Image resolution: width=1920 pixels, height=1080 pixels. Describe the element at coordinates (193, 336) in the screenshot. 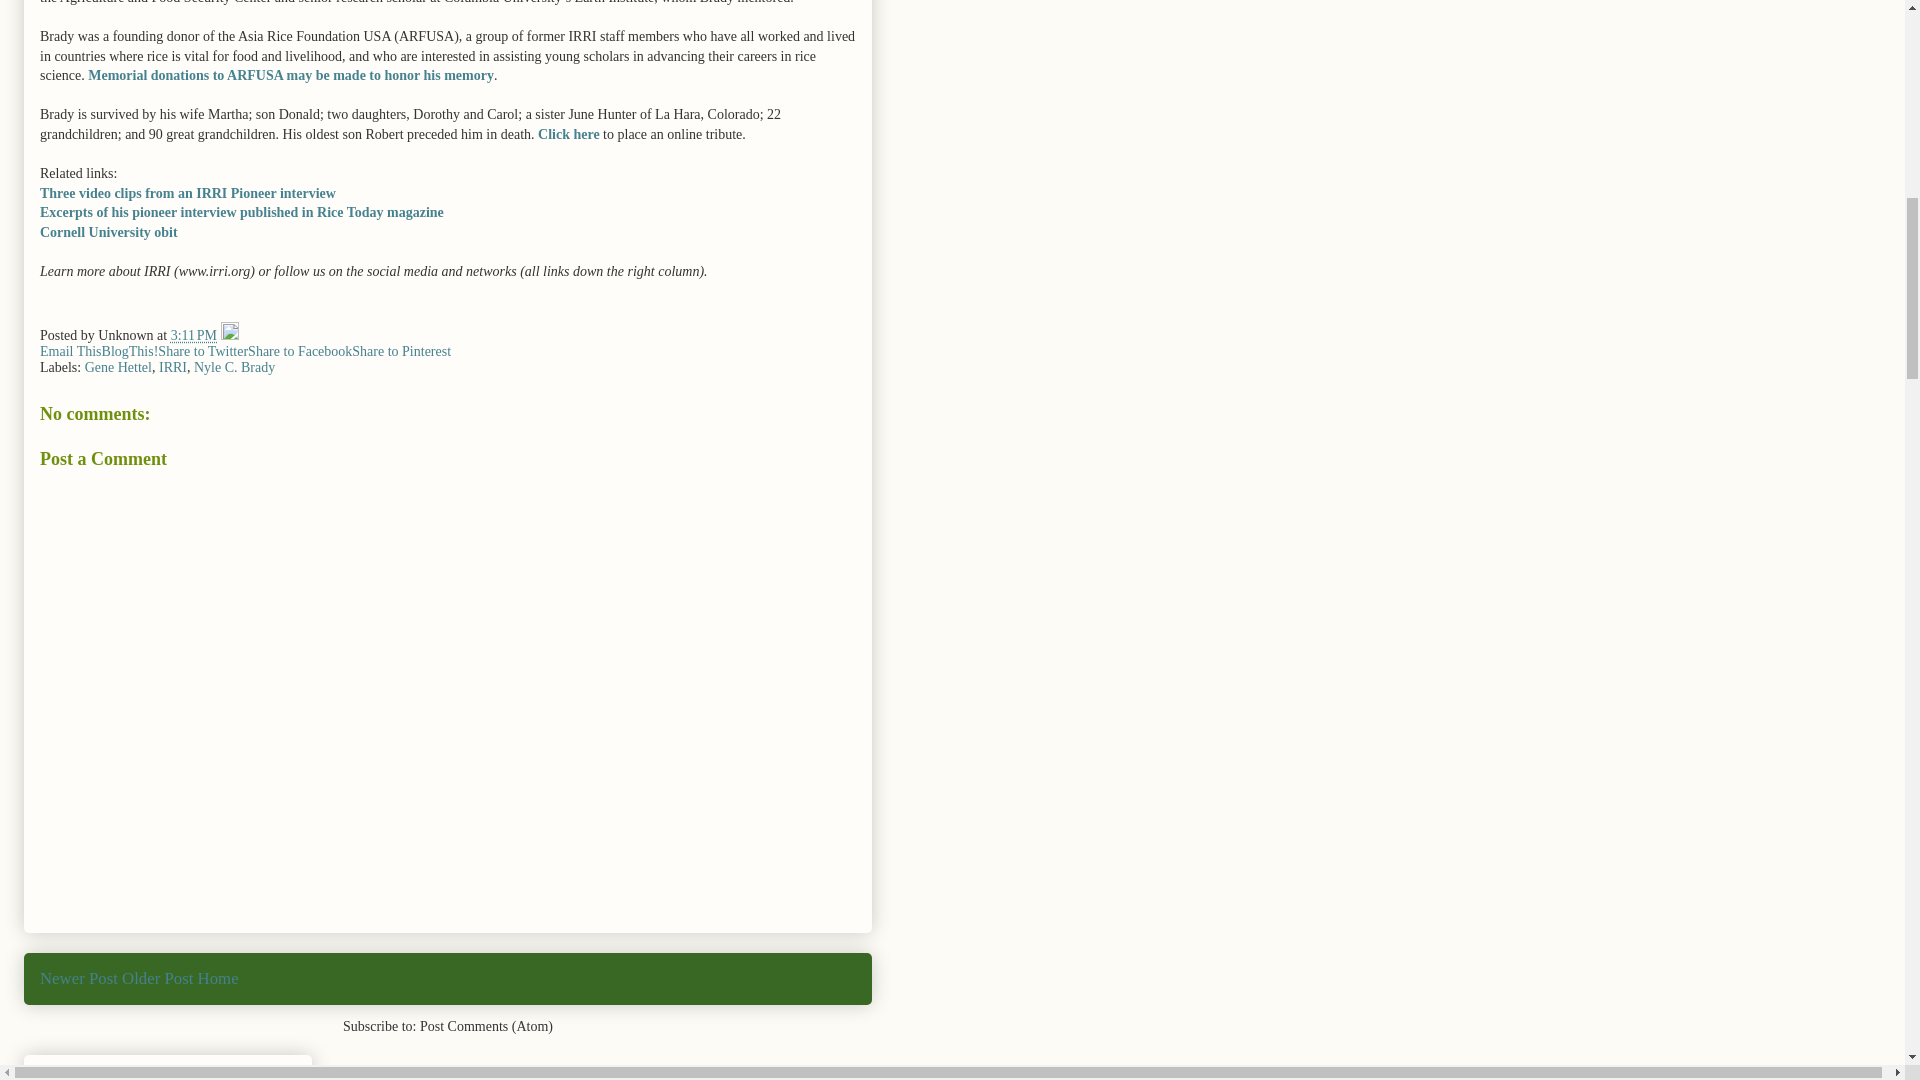

I see `permanent link` at that location.